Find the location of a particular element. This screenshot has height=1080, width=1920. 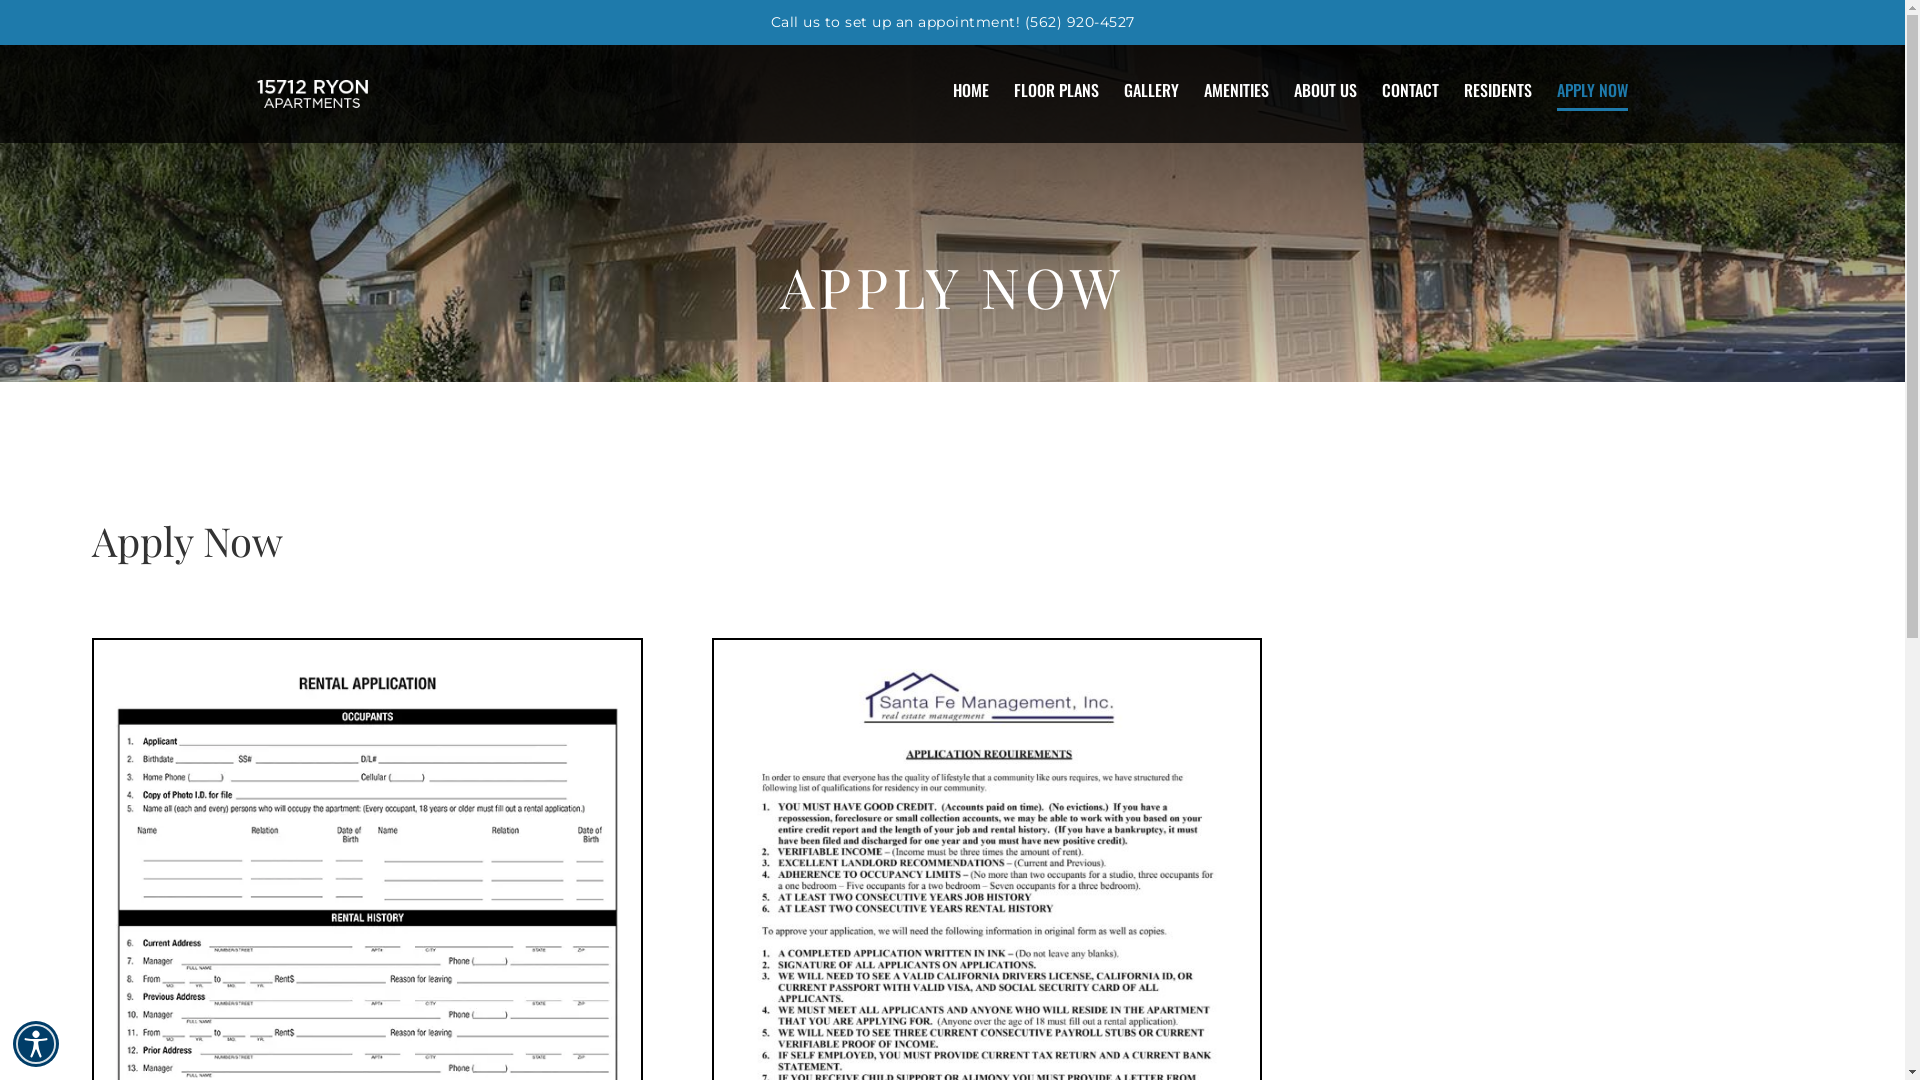

APPLY NOW is located at coordinates (1592, 90).